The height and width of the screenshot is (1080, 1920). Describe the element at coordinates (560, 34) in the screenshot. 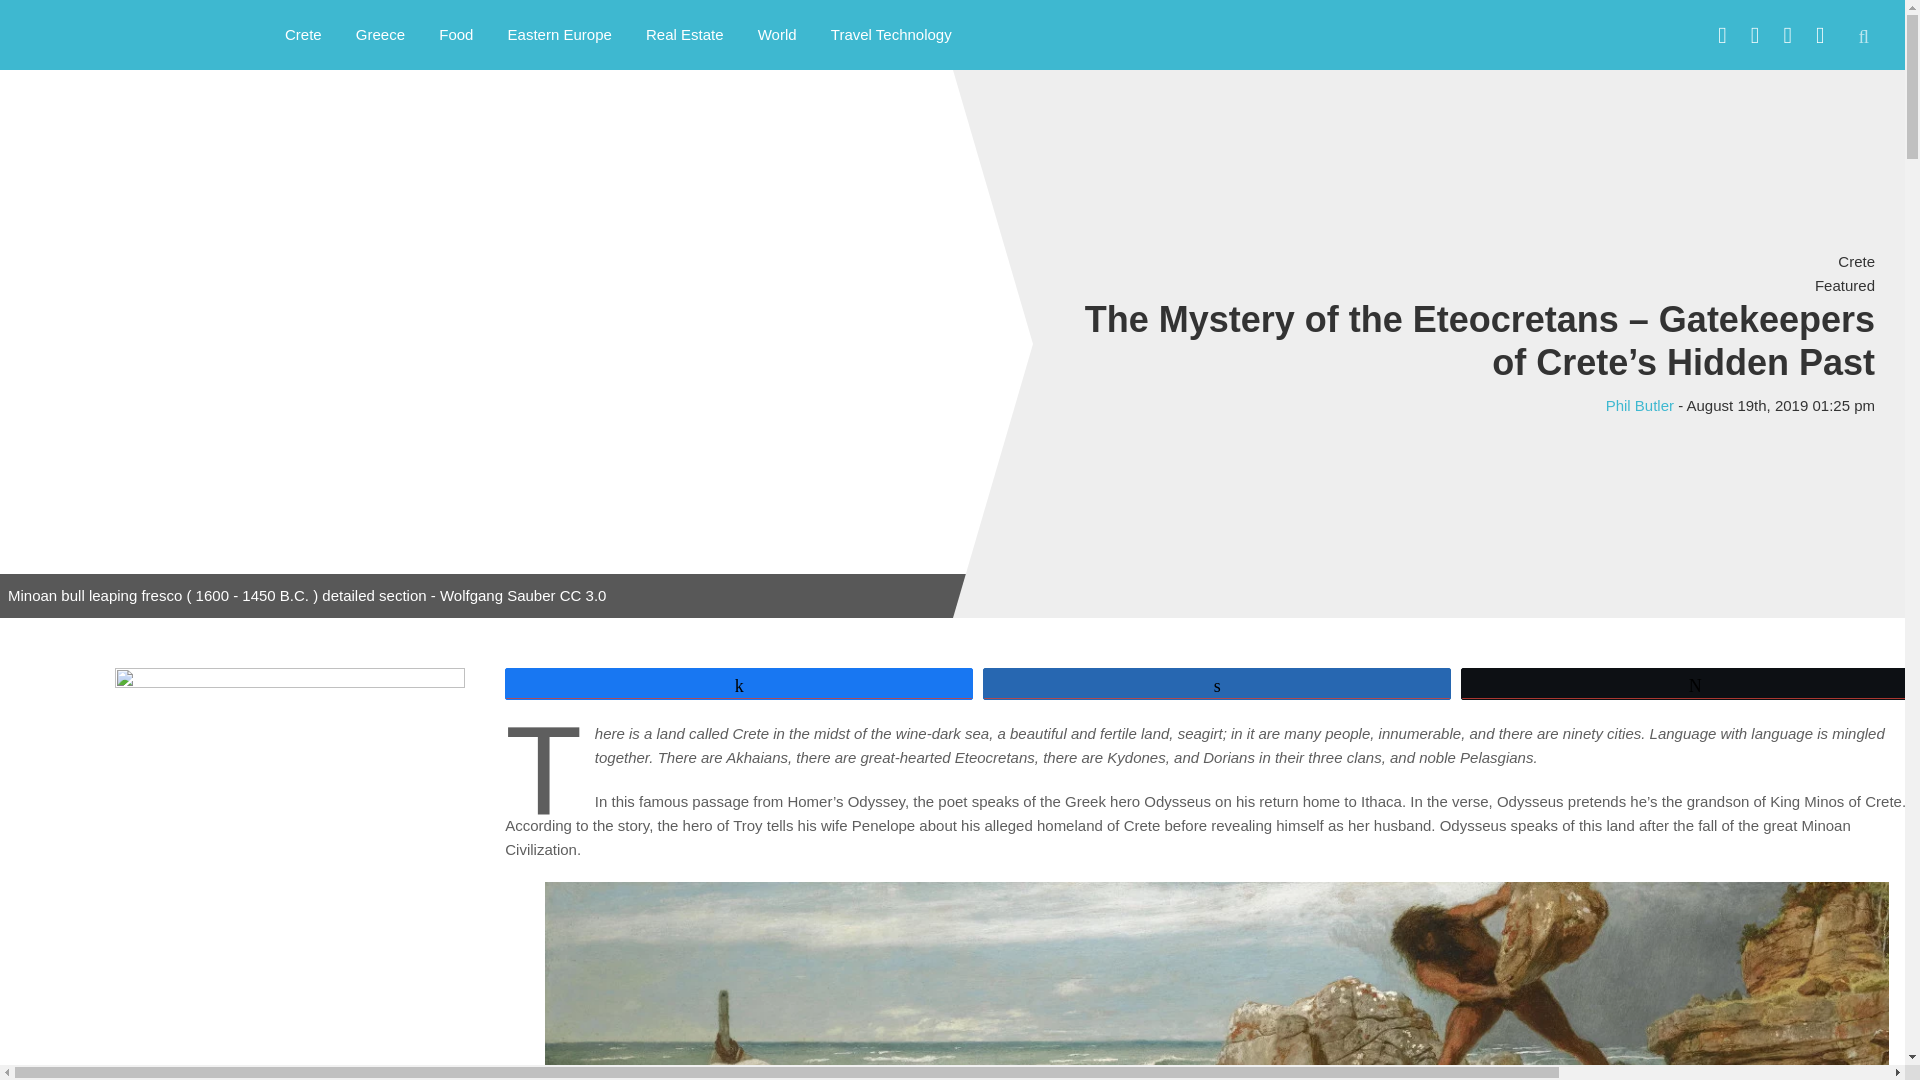

I see `Eastern Europe` at that location.